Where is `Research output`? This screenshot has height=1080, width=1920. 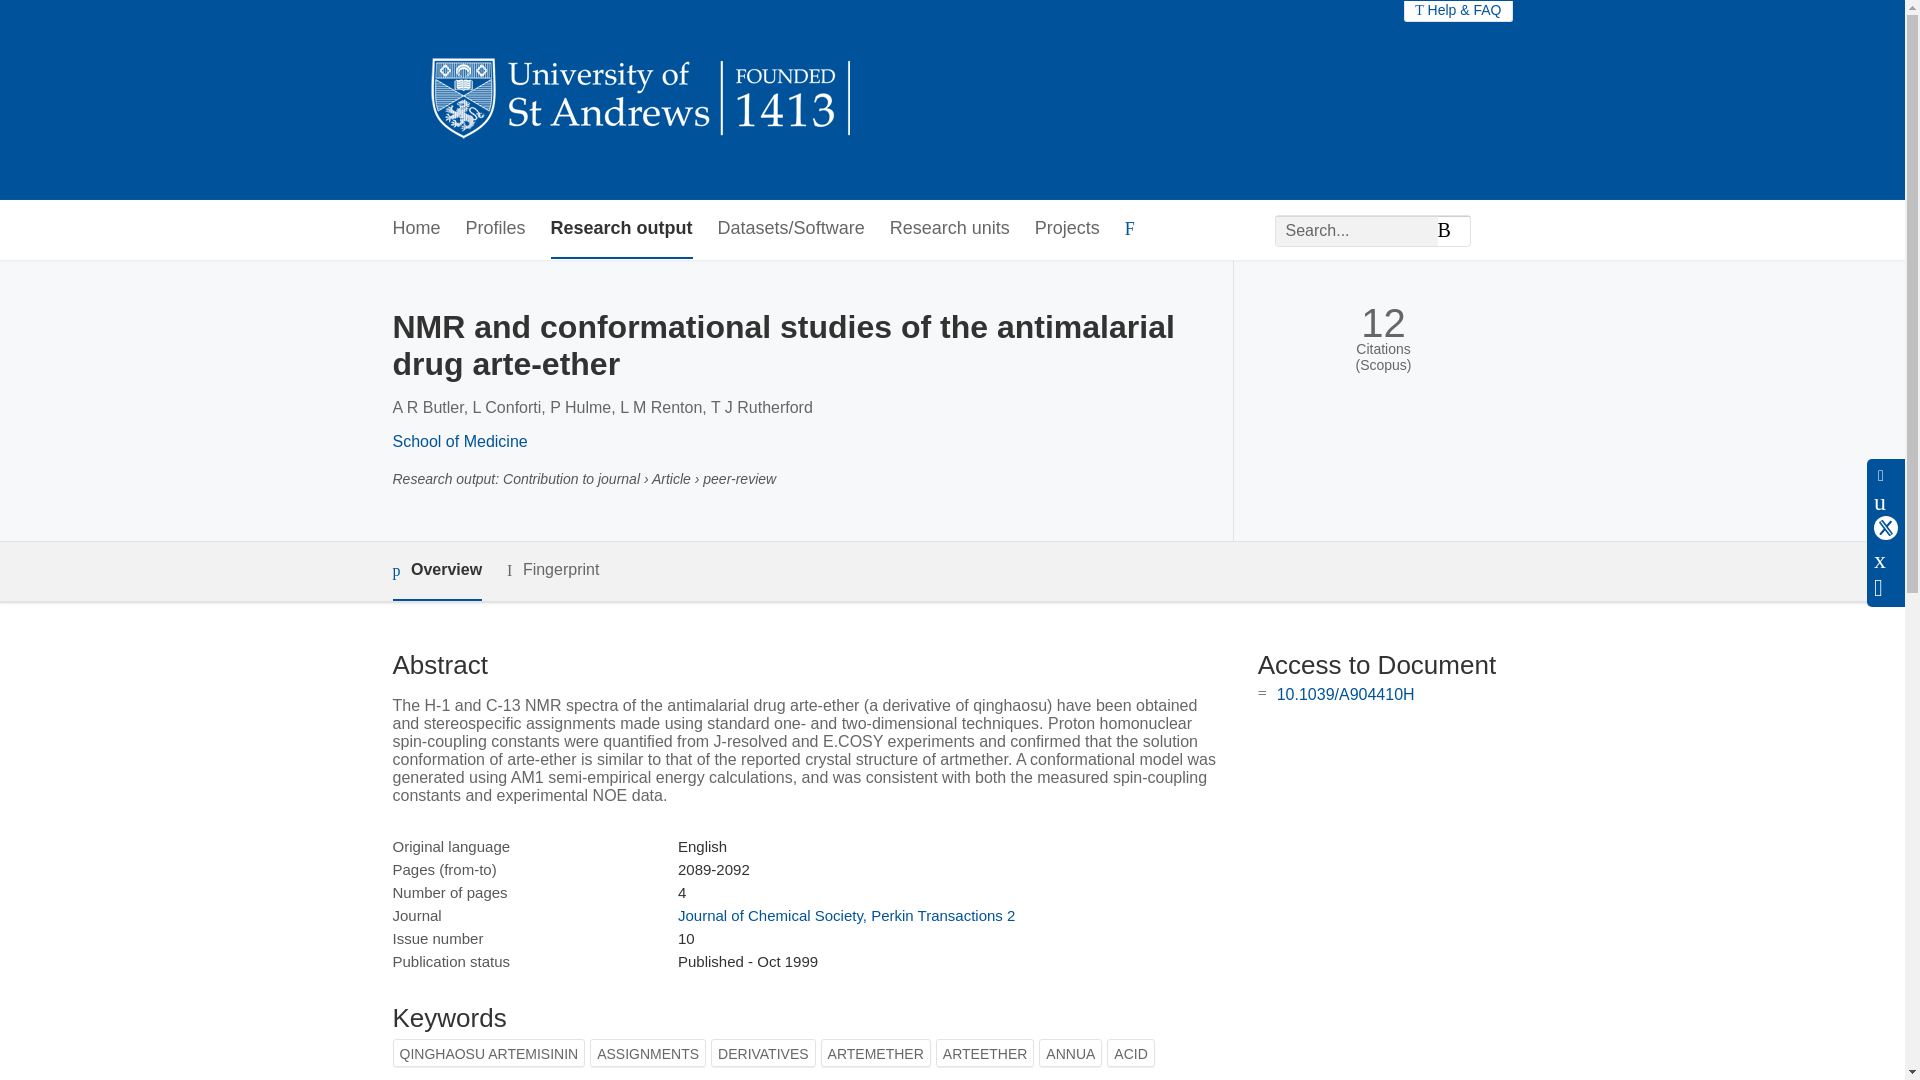 Research output is located at coordinates (622, 229).